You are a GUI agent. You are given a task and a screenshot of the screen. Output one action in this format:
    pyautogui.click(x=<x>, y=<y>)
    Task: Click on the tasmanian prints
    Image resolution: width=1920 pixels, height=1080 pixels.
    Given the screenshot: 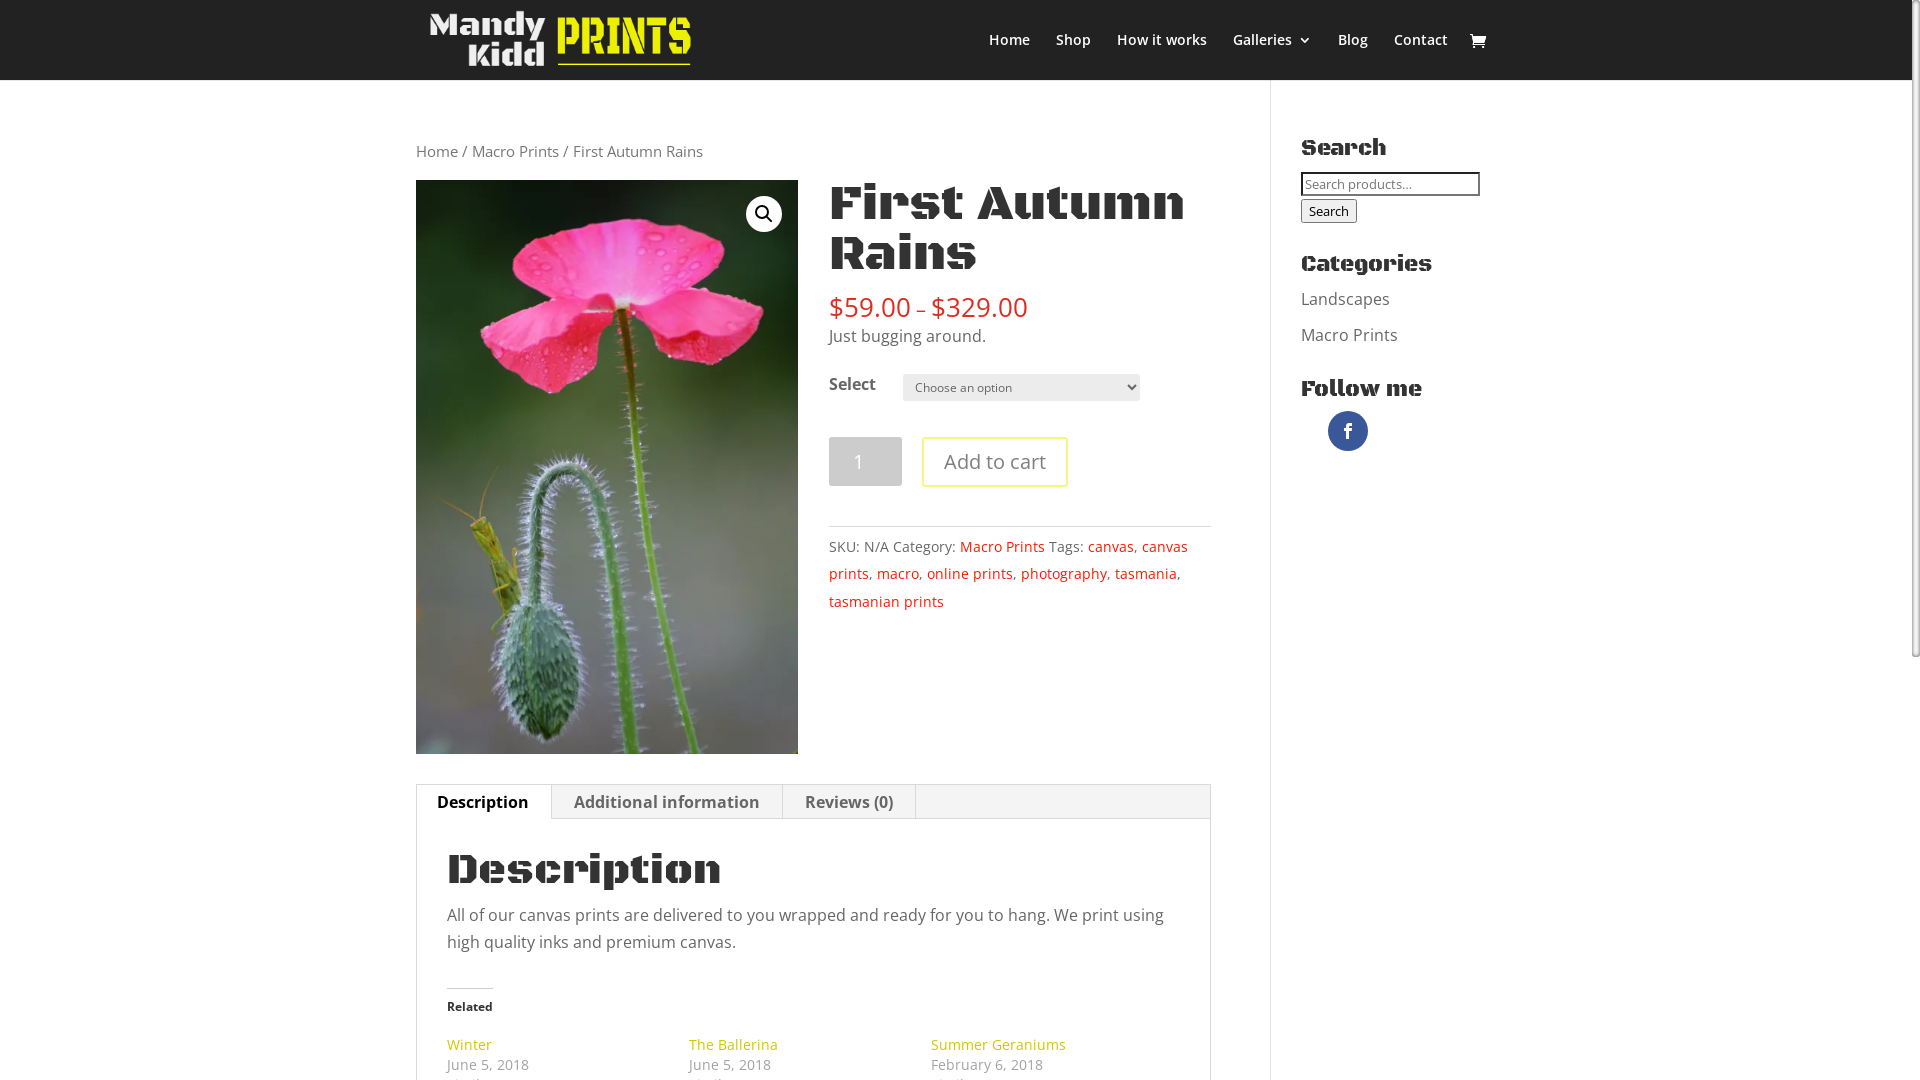 What is the action you would take?
    pyautogui.click(x=886, y=602)
    